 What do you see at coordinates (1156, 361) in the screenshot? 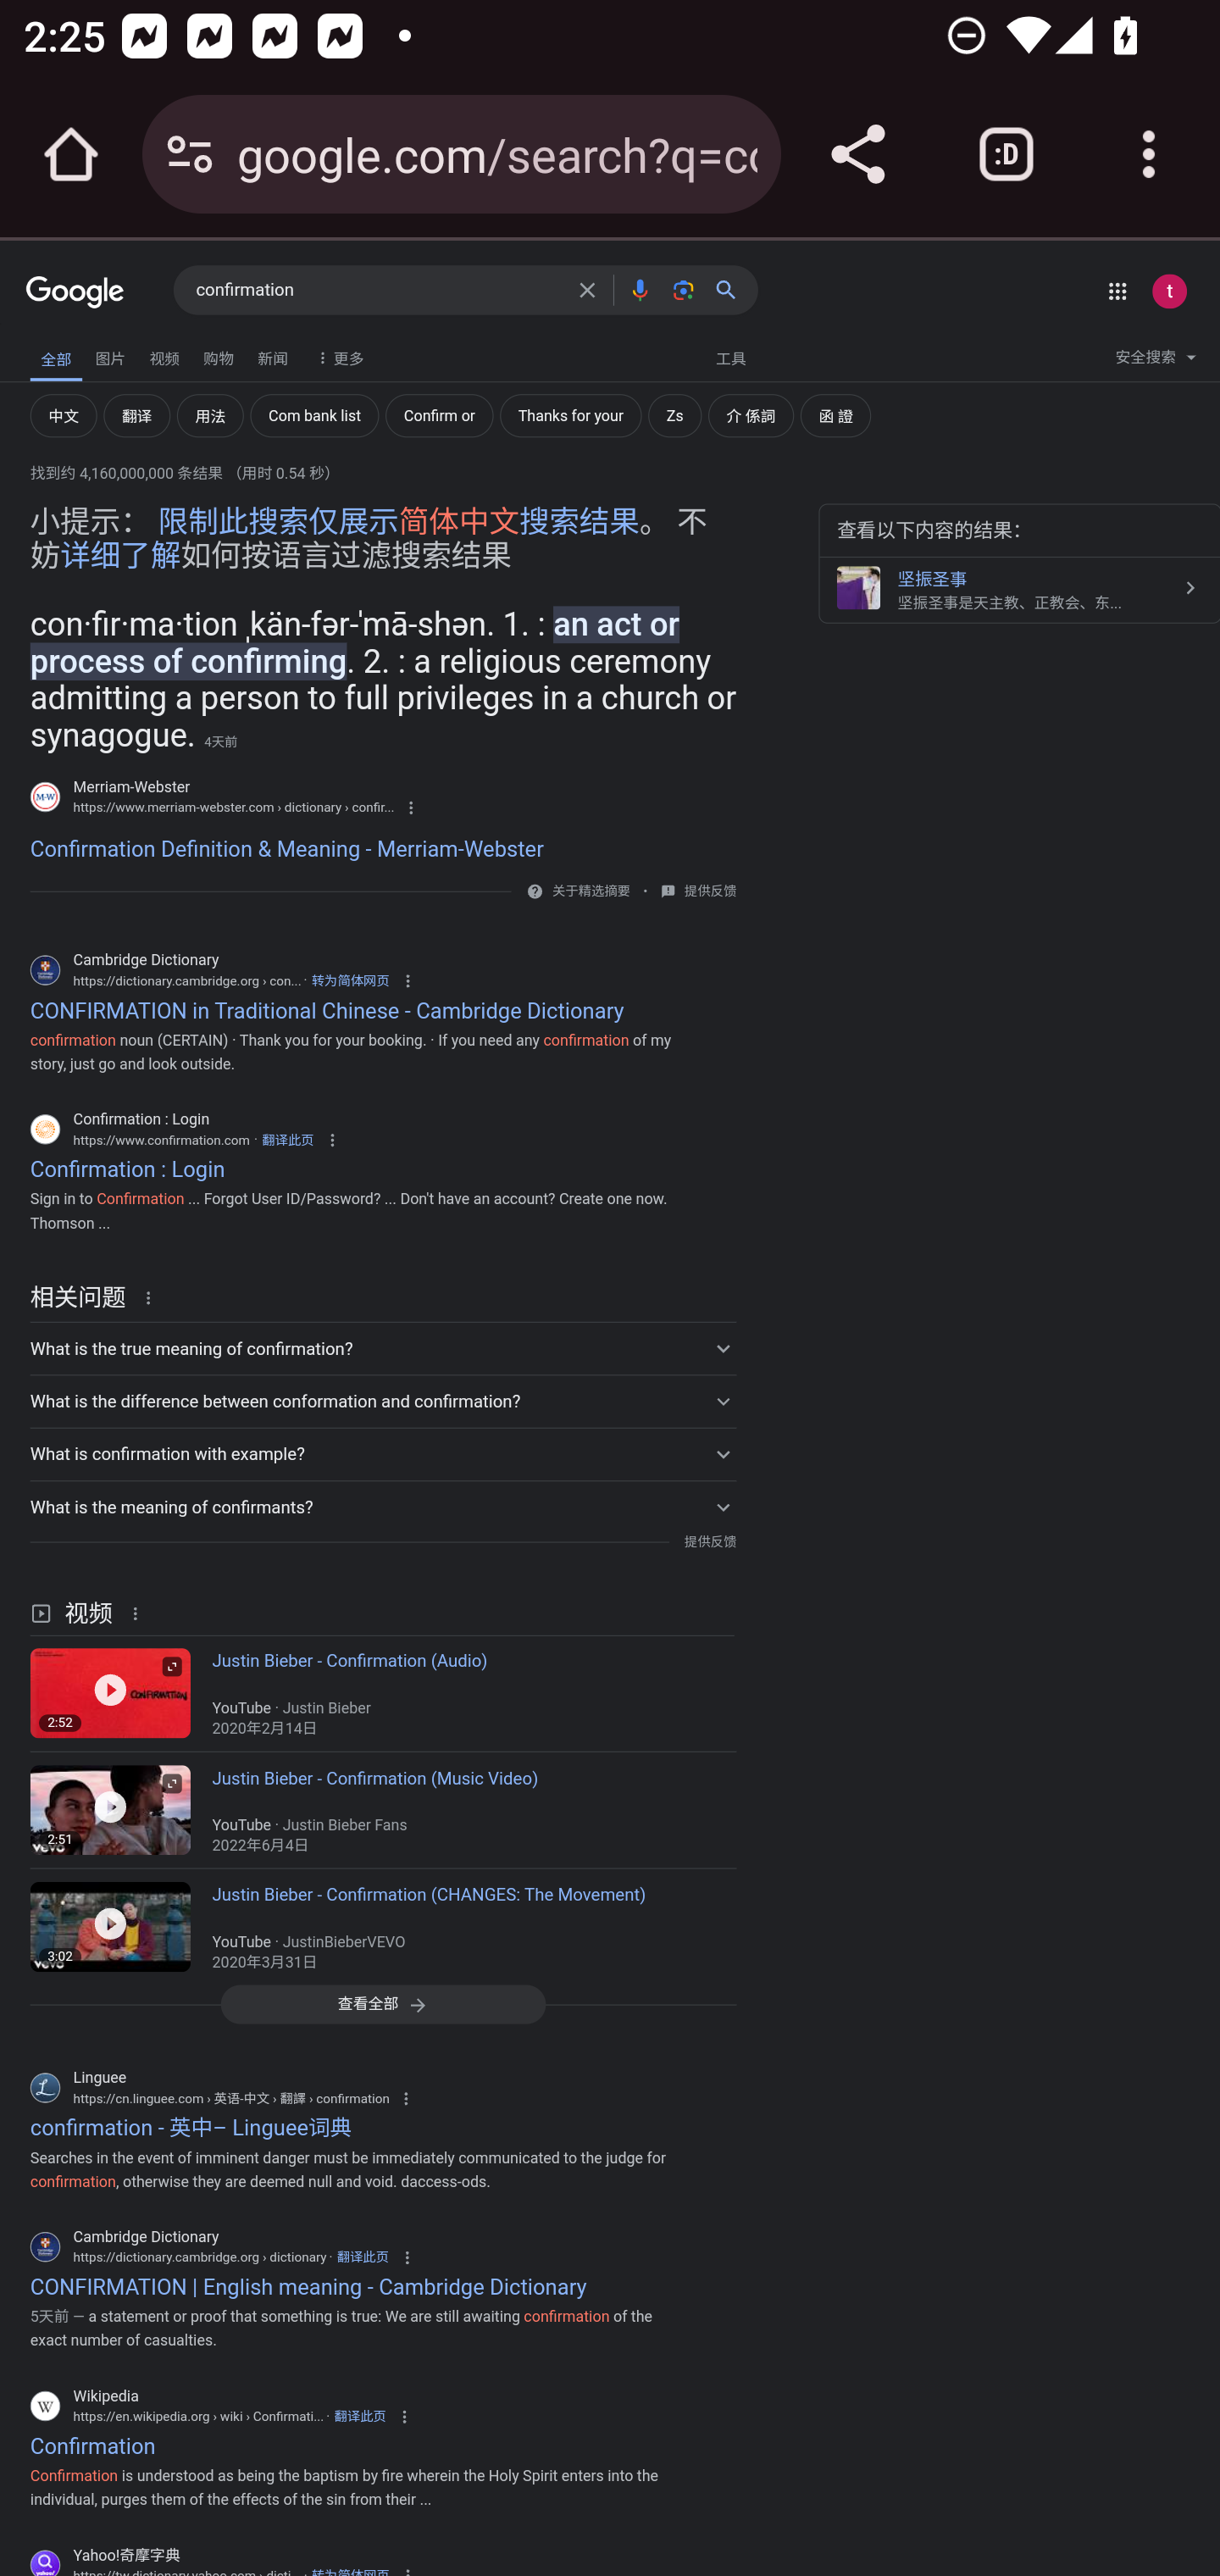
I see `安全搜索` at bounding box center [1156, 361].